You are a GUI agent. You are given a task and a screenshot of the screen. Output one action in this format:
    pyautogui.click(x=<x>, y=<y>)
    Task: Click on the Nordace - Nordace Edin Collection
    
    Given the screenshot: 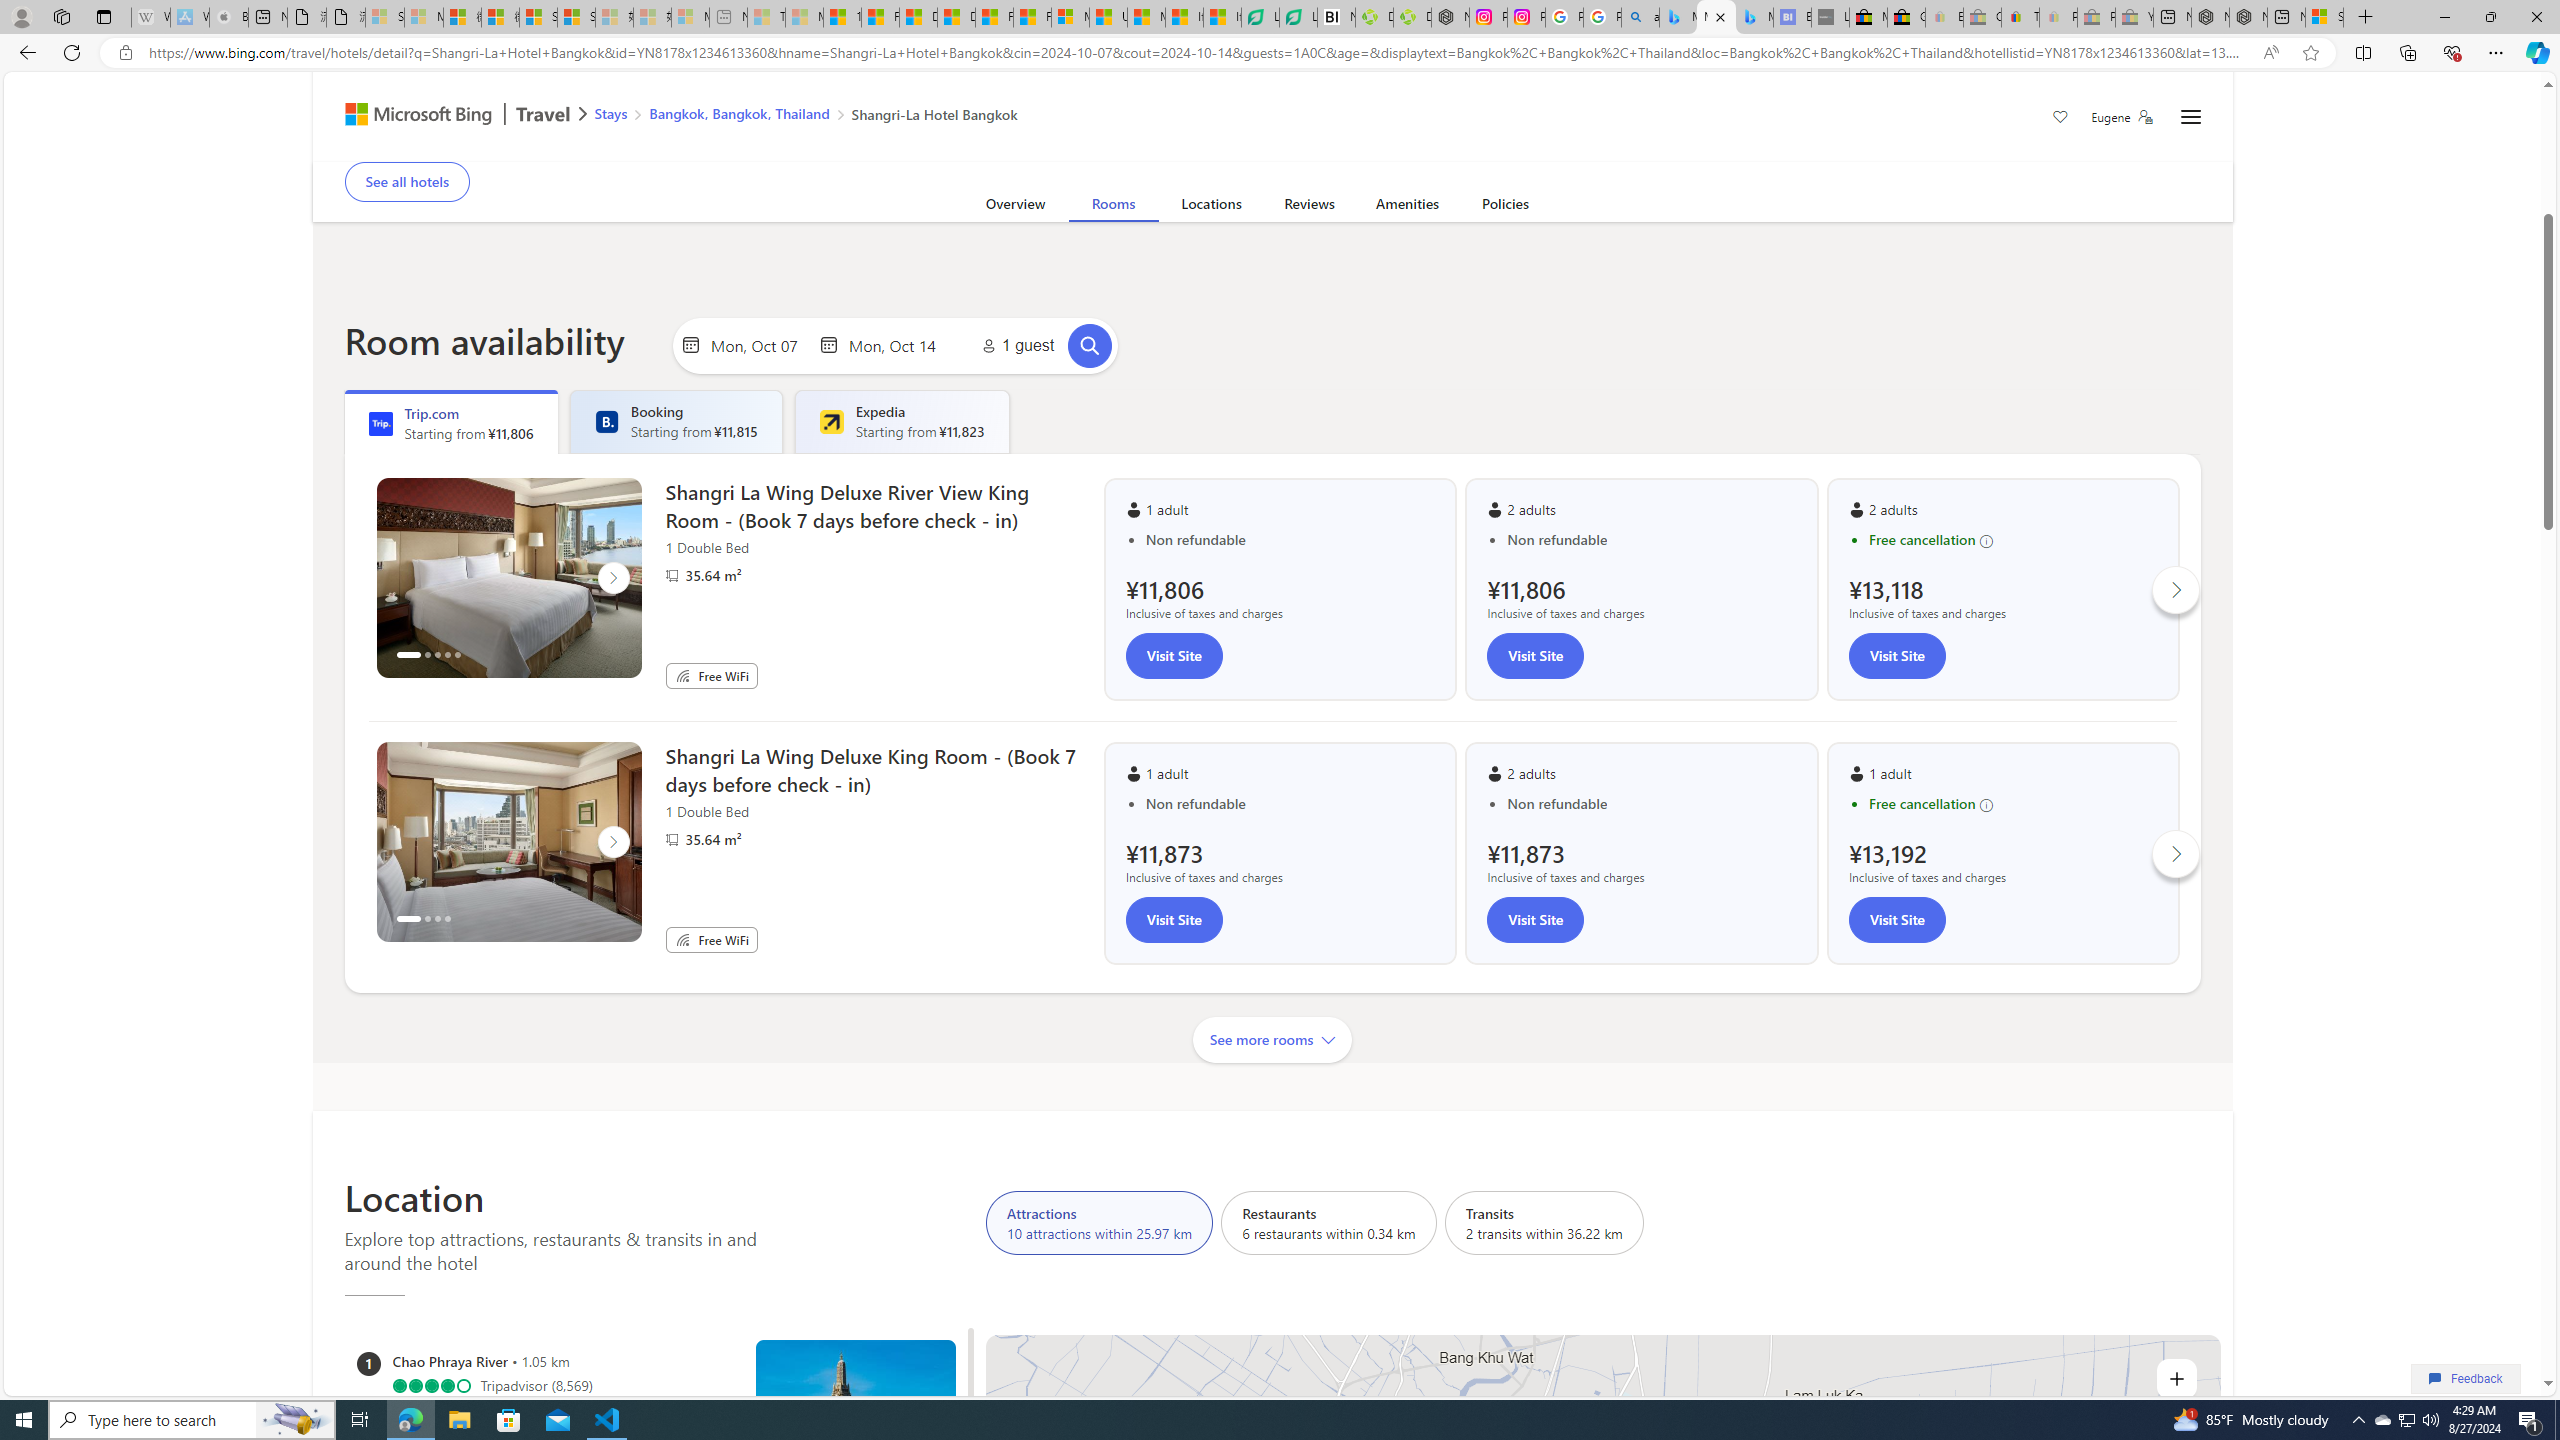 What is the action you would take?
    pyautogui.click(x=1450, y=17)
    